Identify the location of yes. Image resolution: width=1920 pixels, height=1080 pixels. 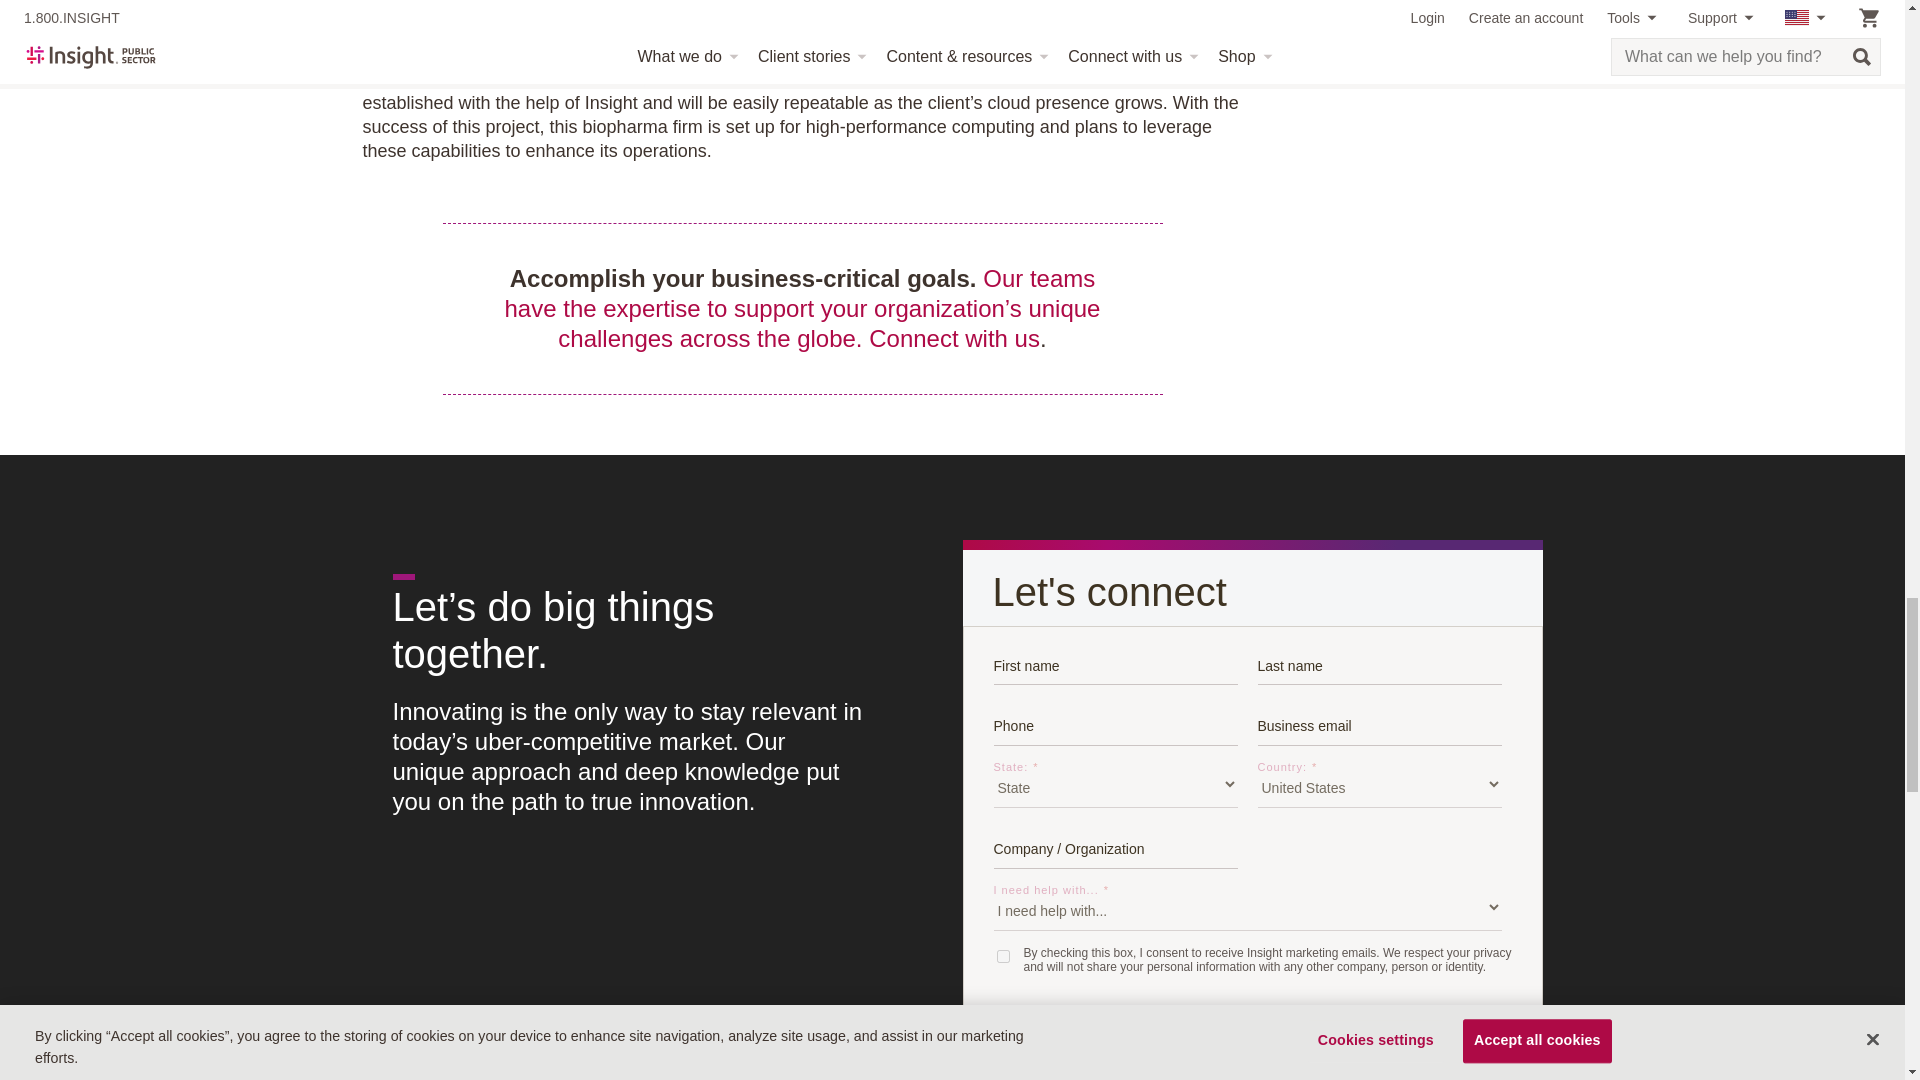
(1002, 956).